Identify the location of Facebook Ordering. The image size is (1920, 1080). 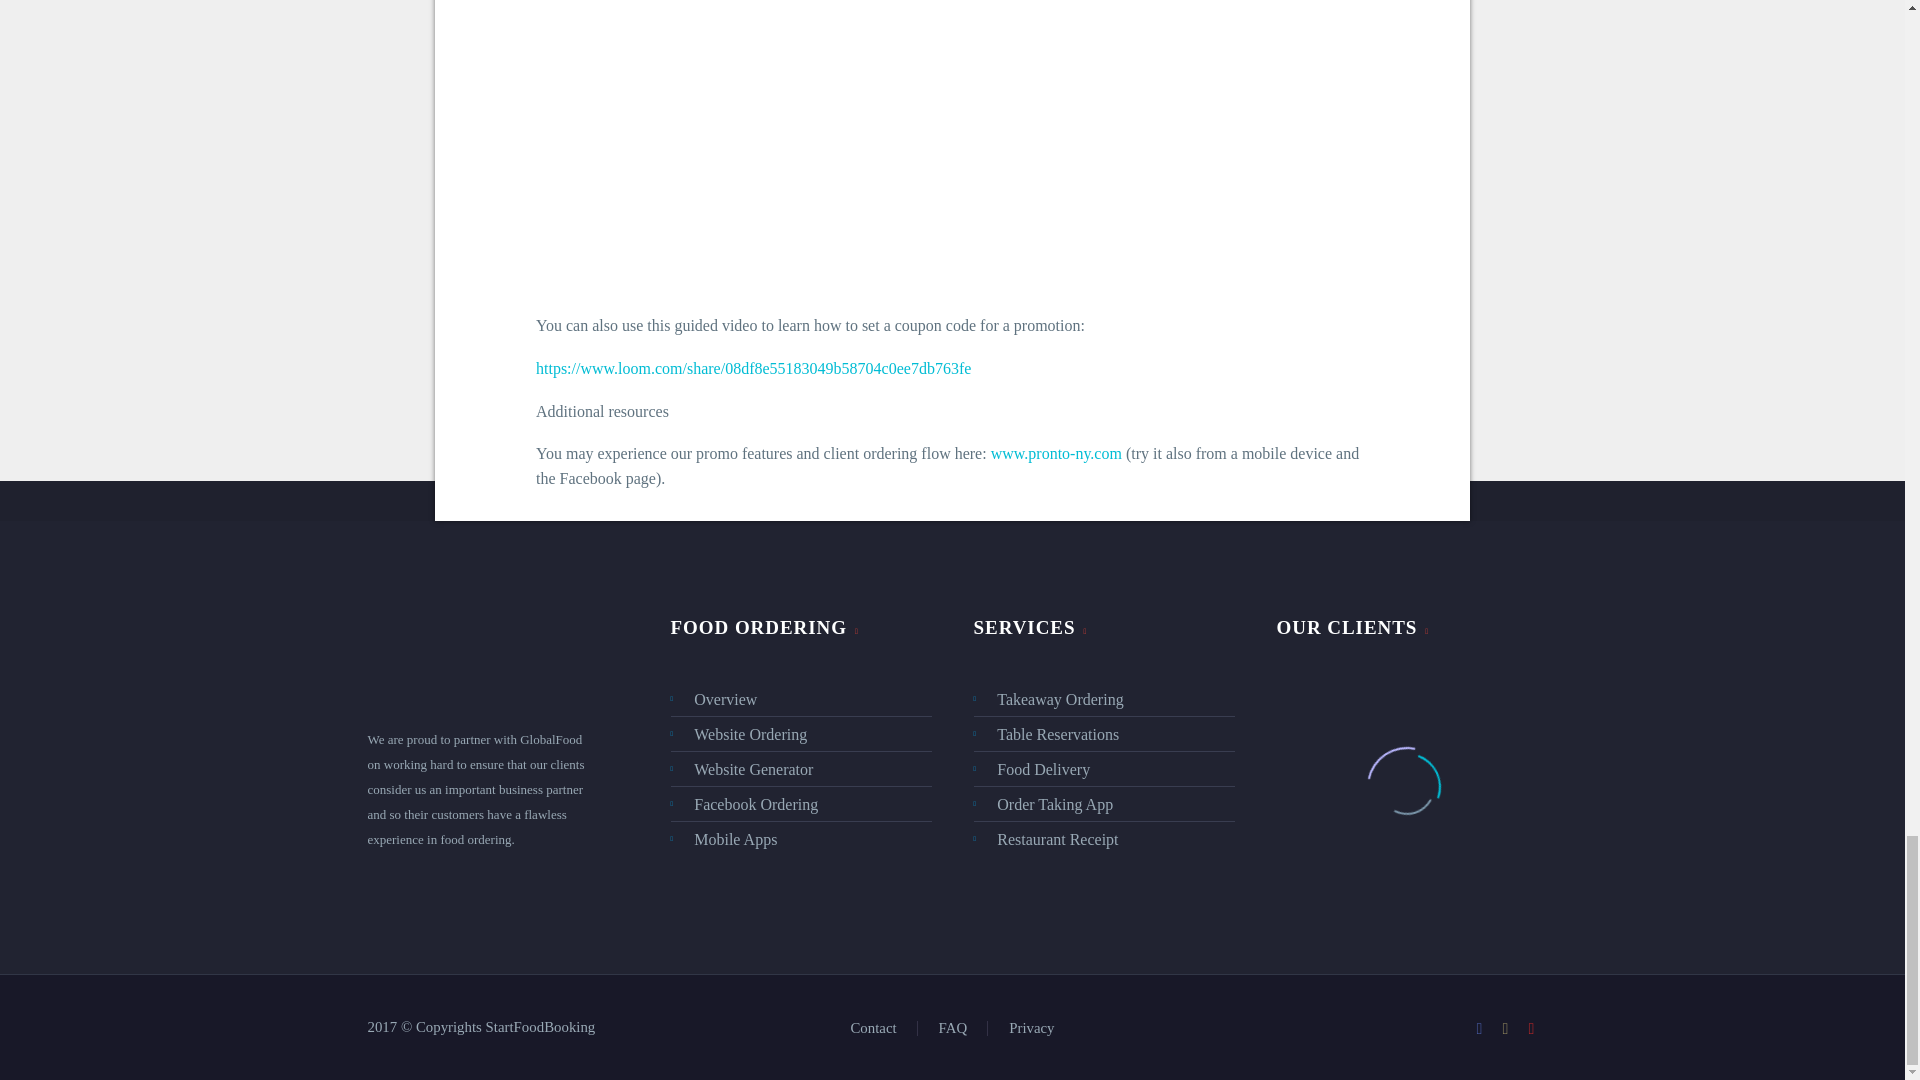
(800, 804).